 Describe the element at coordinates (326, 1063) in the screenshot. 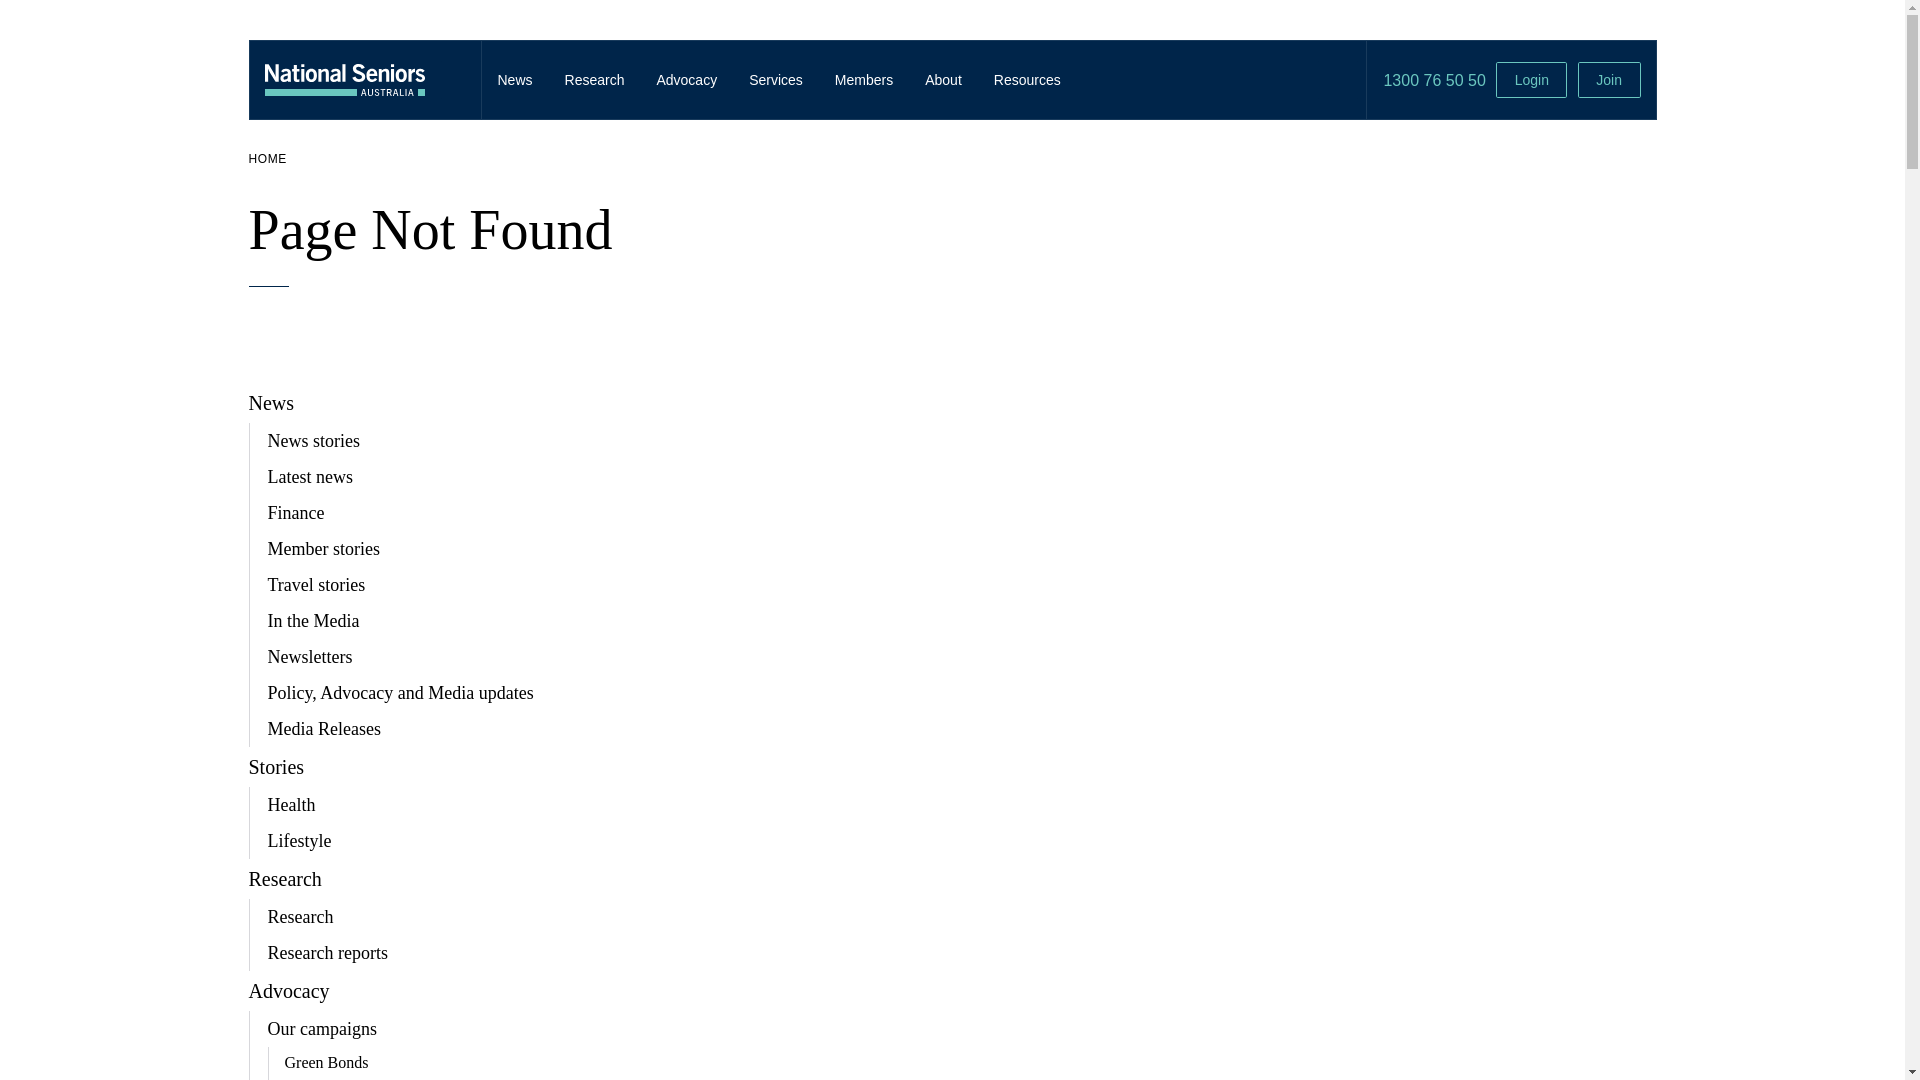

I see `Green Bonds` at that location.